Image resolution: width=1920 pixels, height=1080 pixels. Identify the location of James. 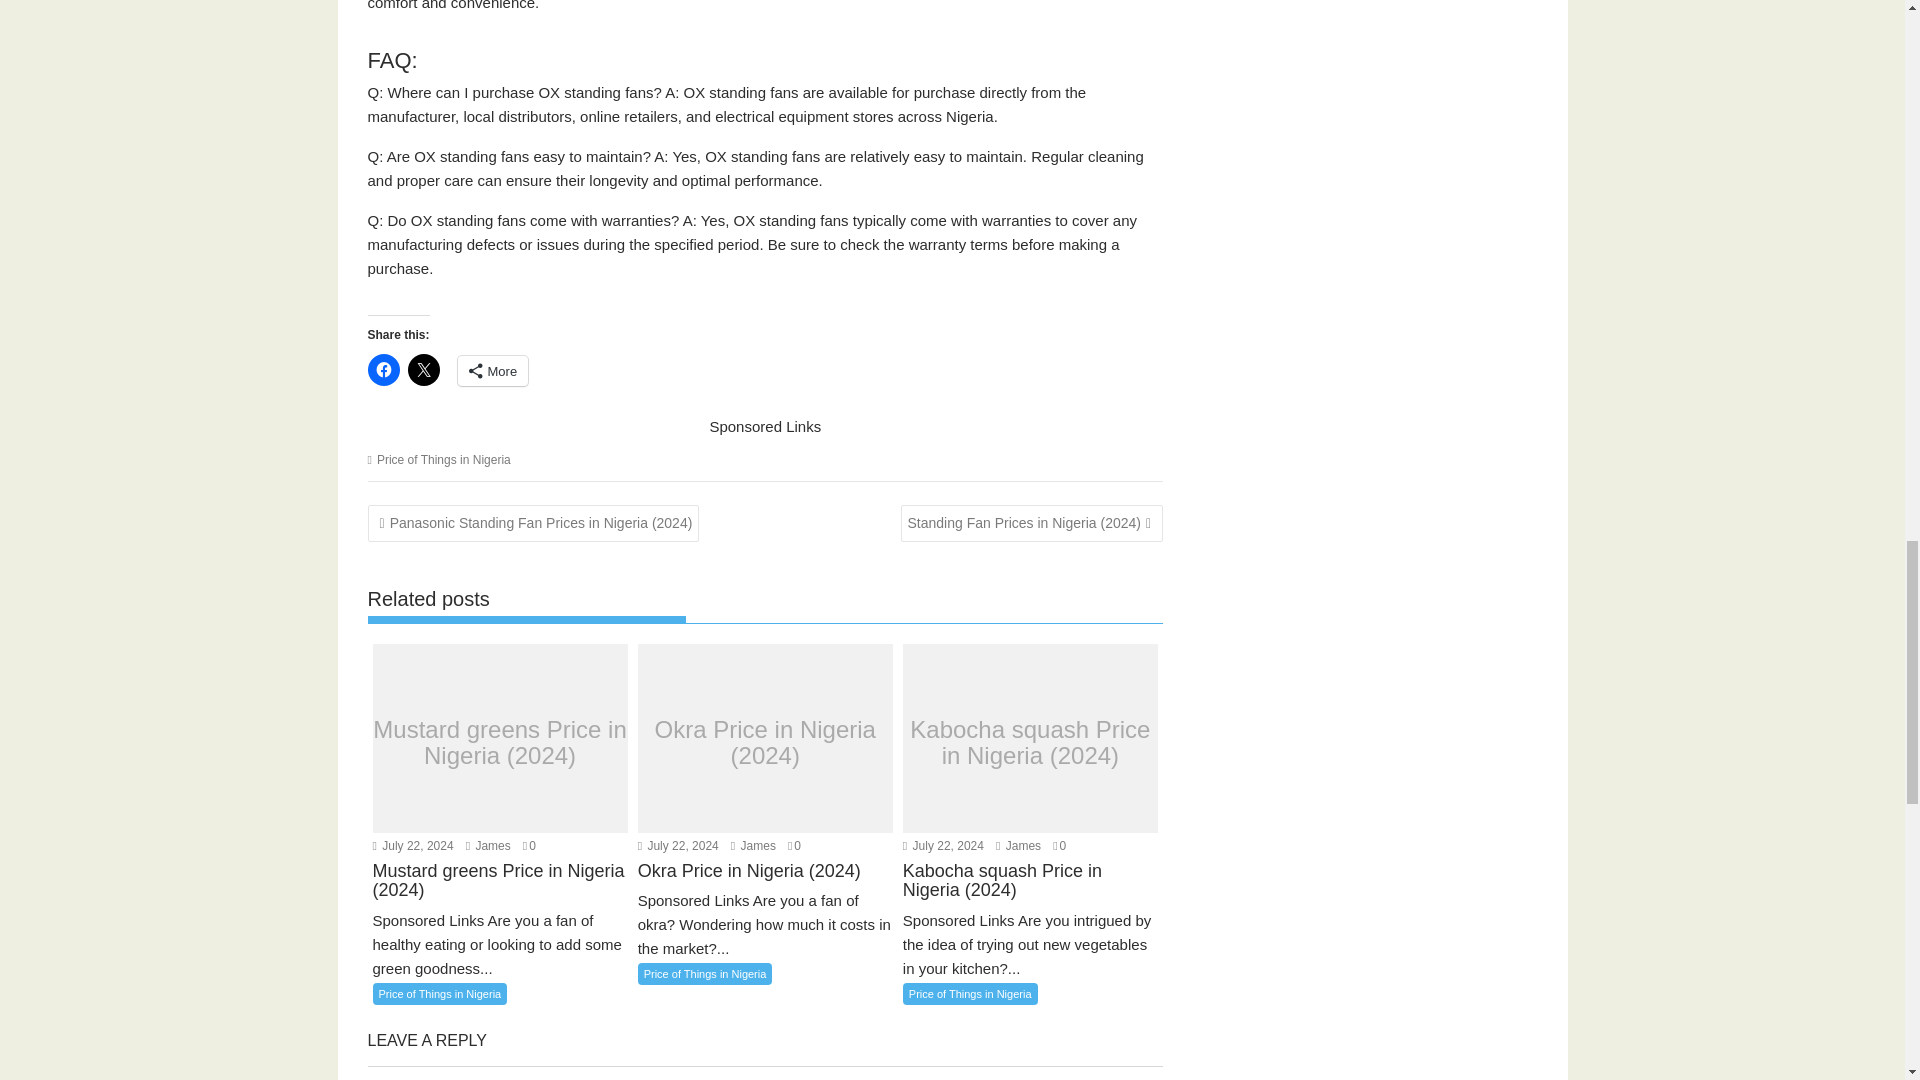
(488, 846).